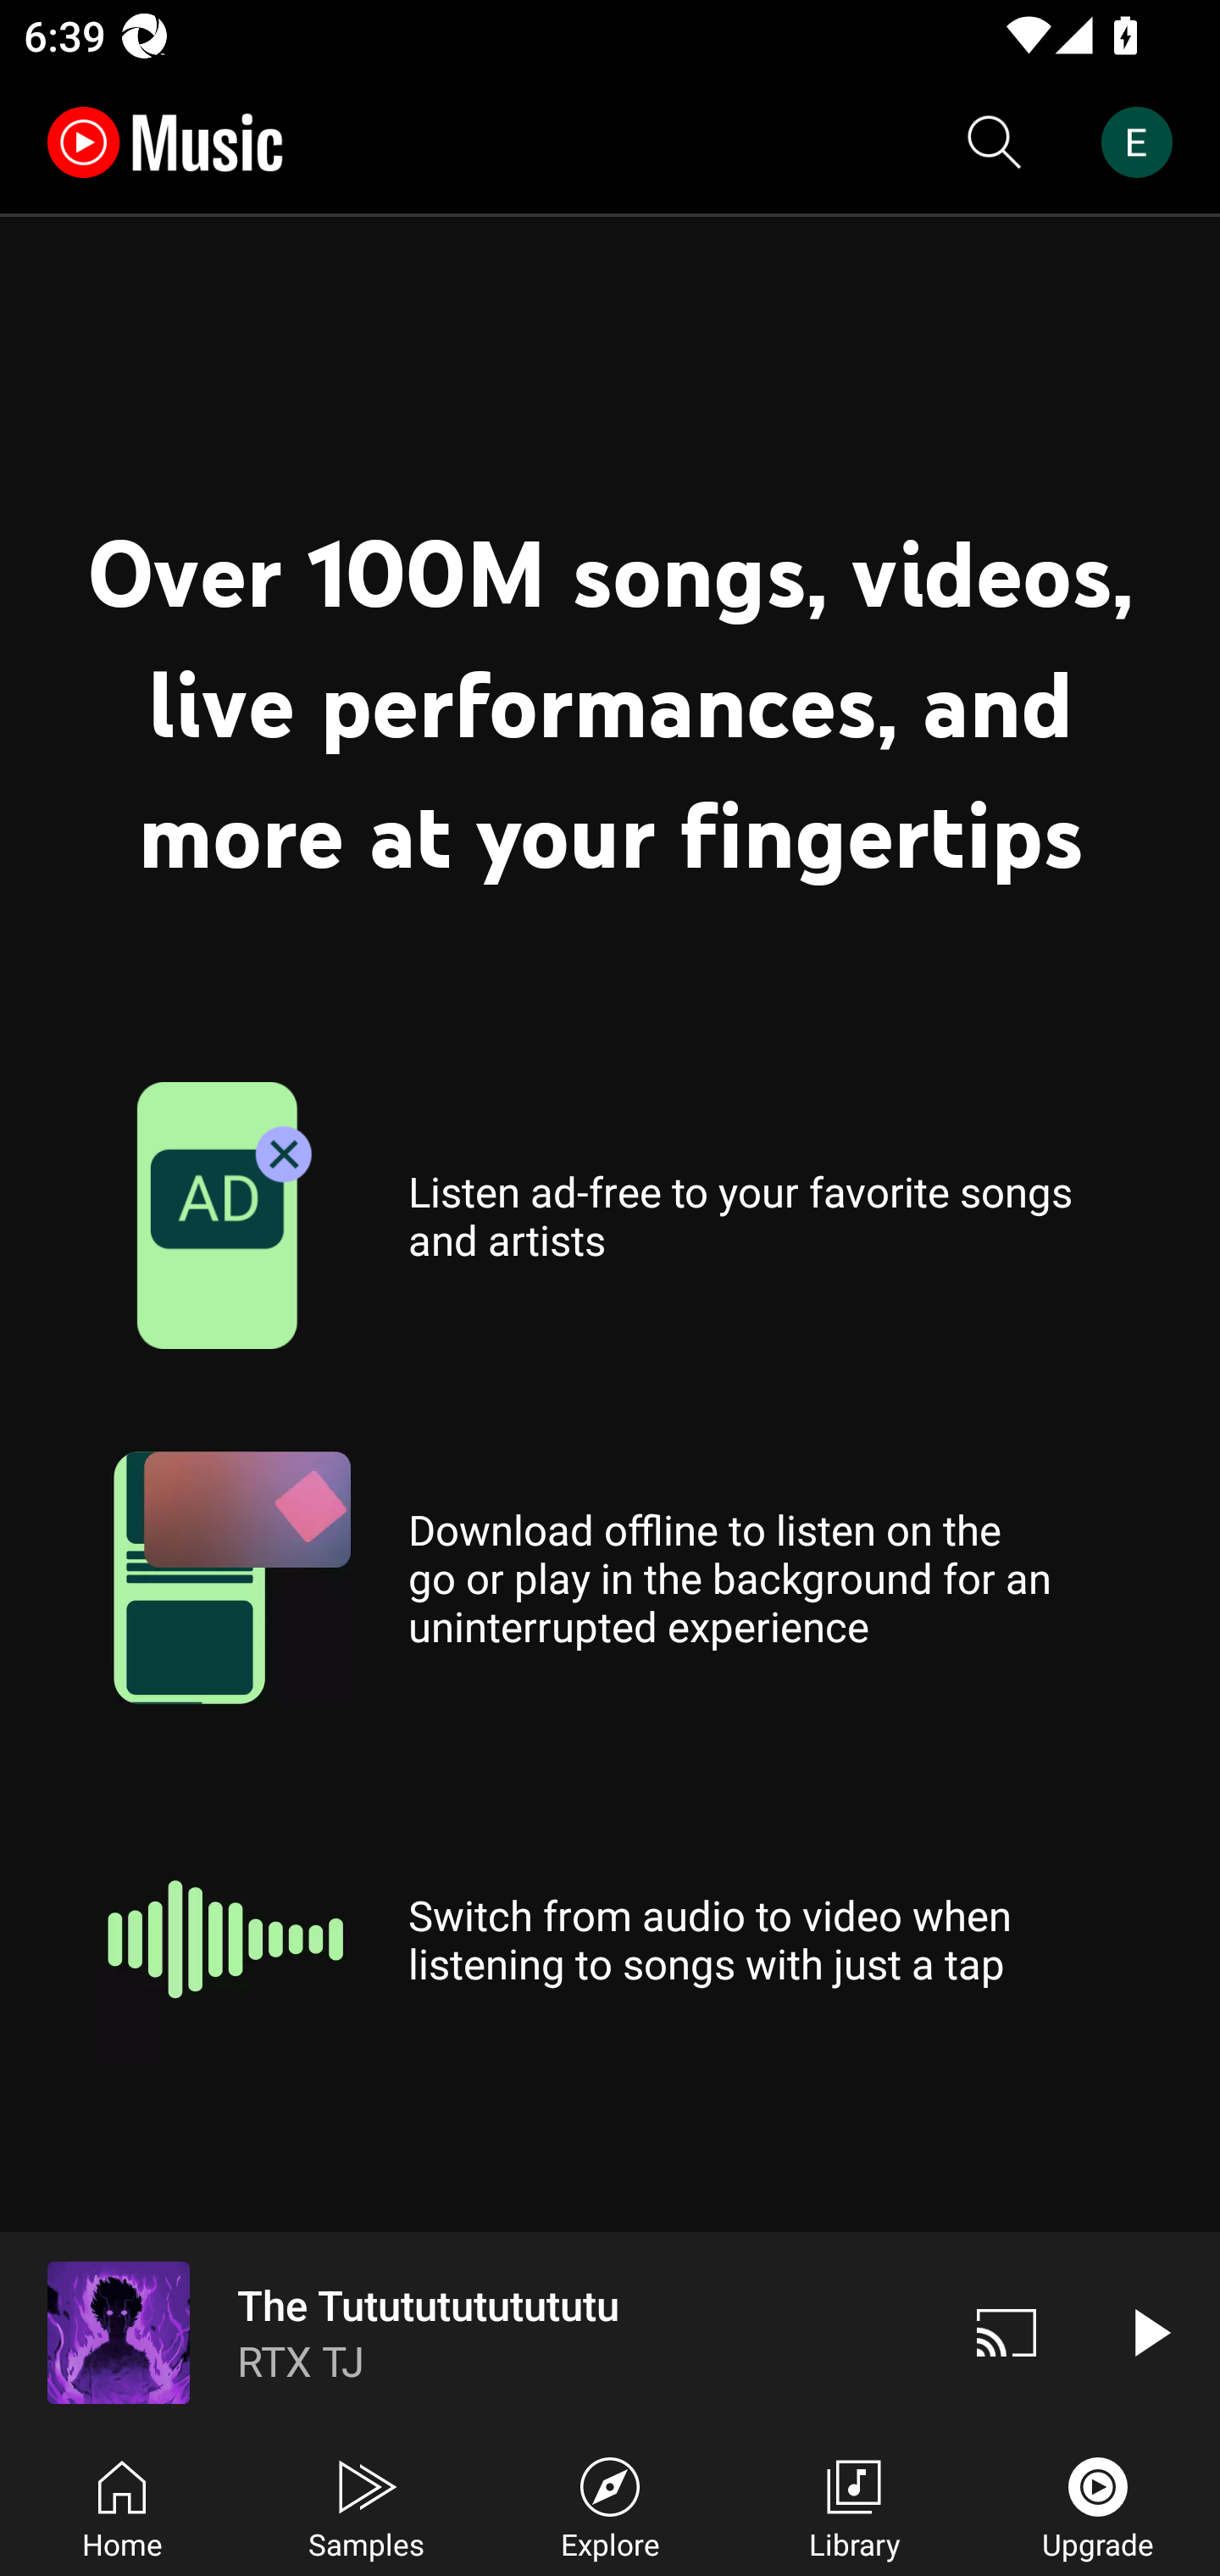 The height and width of the screenshot is (2576, 1220). What do you see at coordinates (995, 142) in the screenshot?
I see `Search` at bounding box center [995, 142].